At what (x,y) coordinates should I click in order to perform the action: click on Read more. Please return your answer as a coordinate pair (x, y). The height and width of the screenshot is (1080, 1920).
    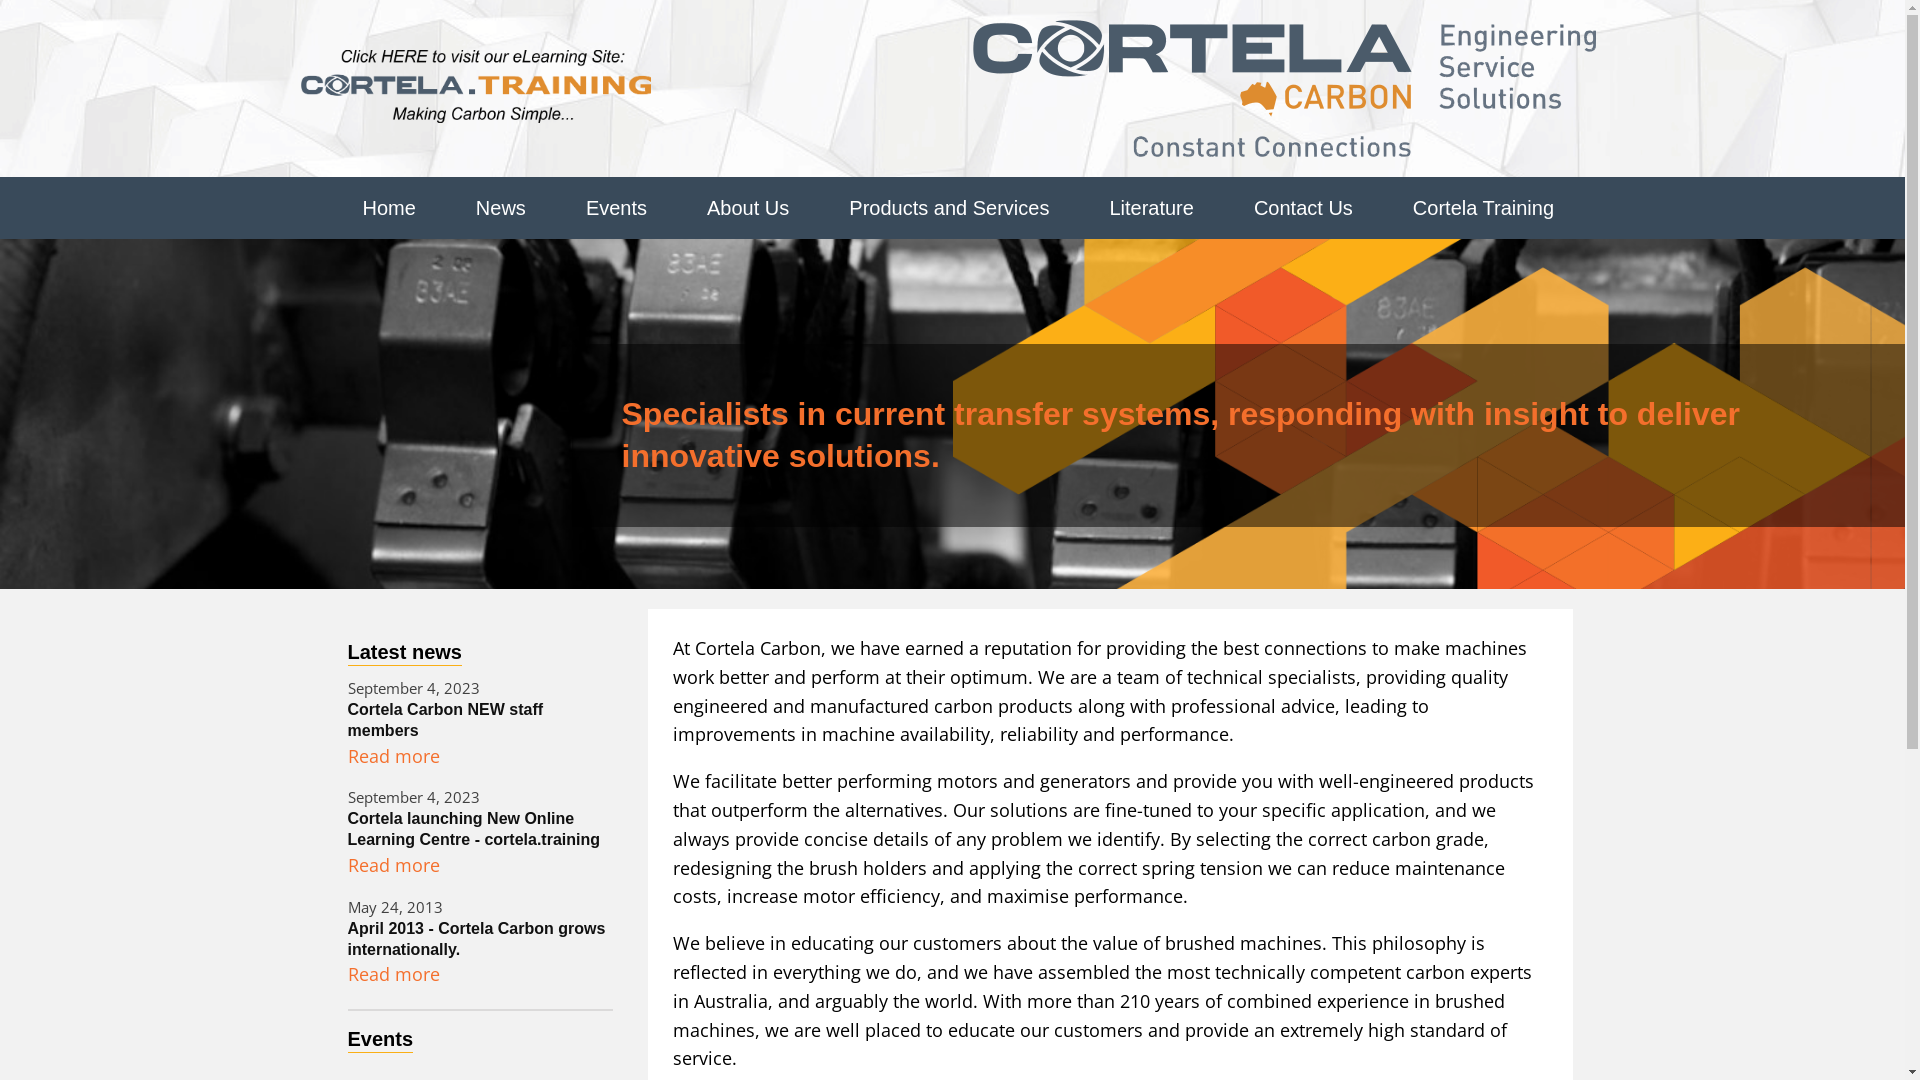
    Looking at the image, I should click on (394, 756).